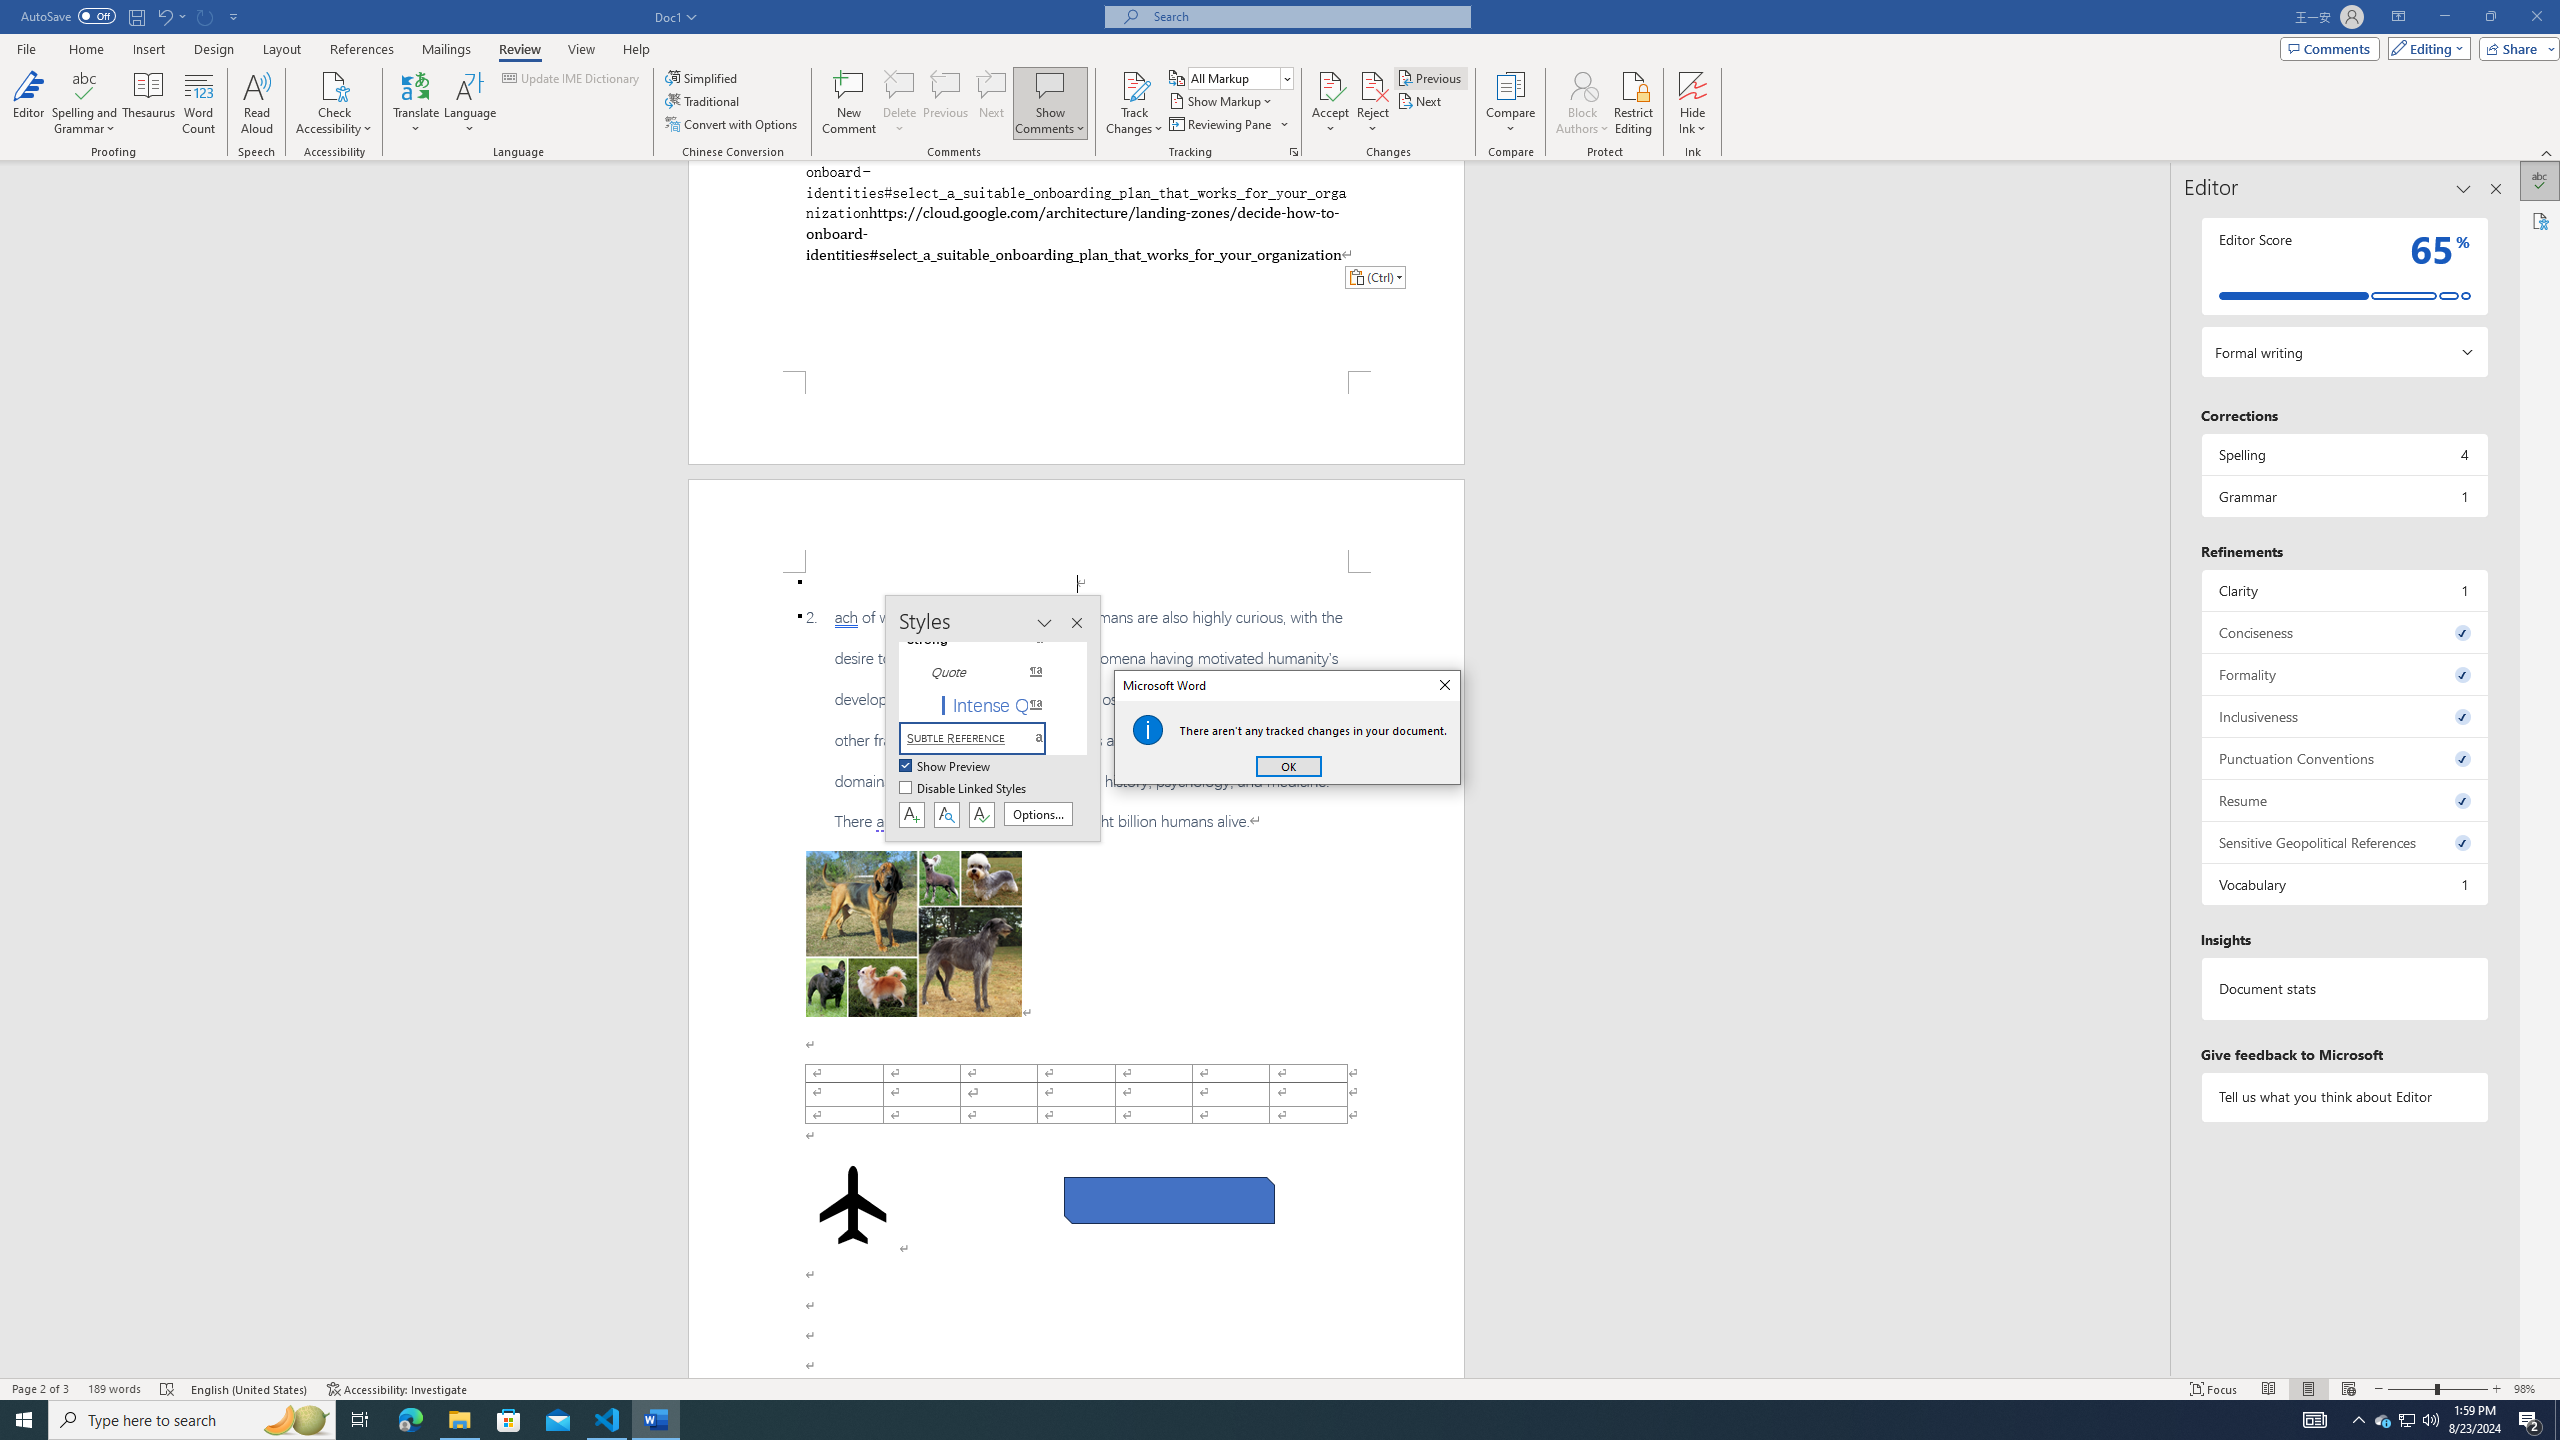  What do you see at coordinates (1038, 814) in the screenshot?
I see `Options...` at bounding box center [1038, 814].